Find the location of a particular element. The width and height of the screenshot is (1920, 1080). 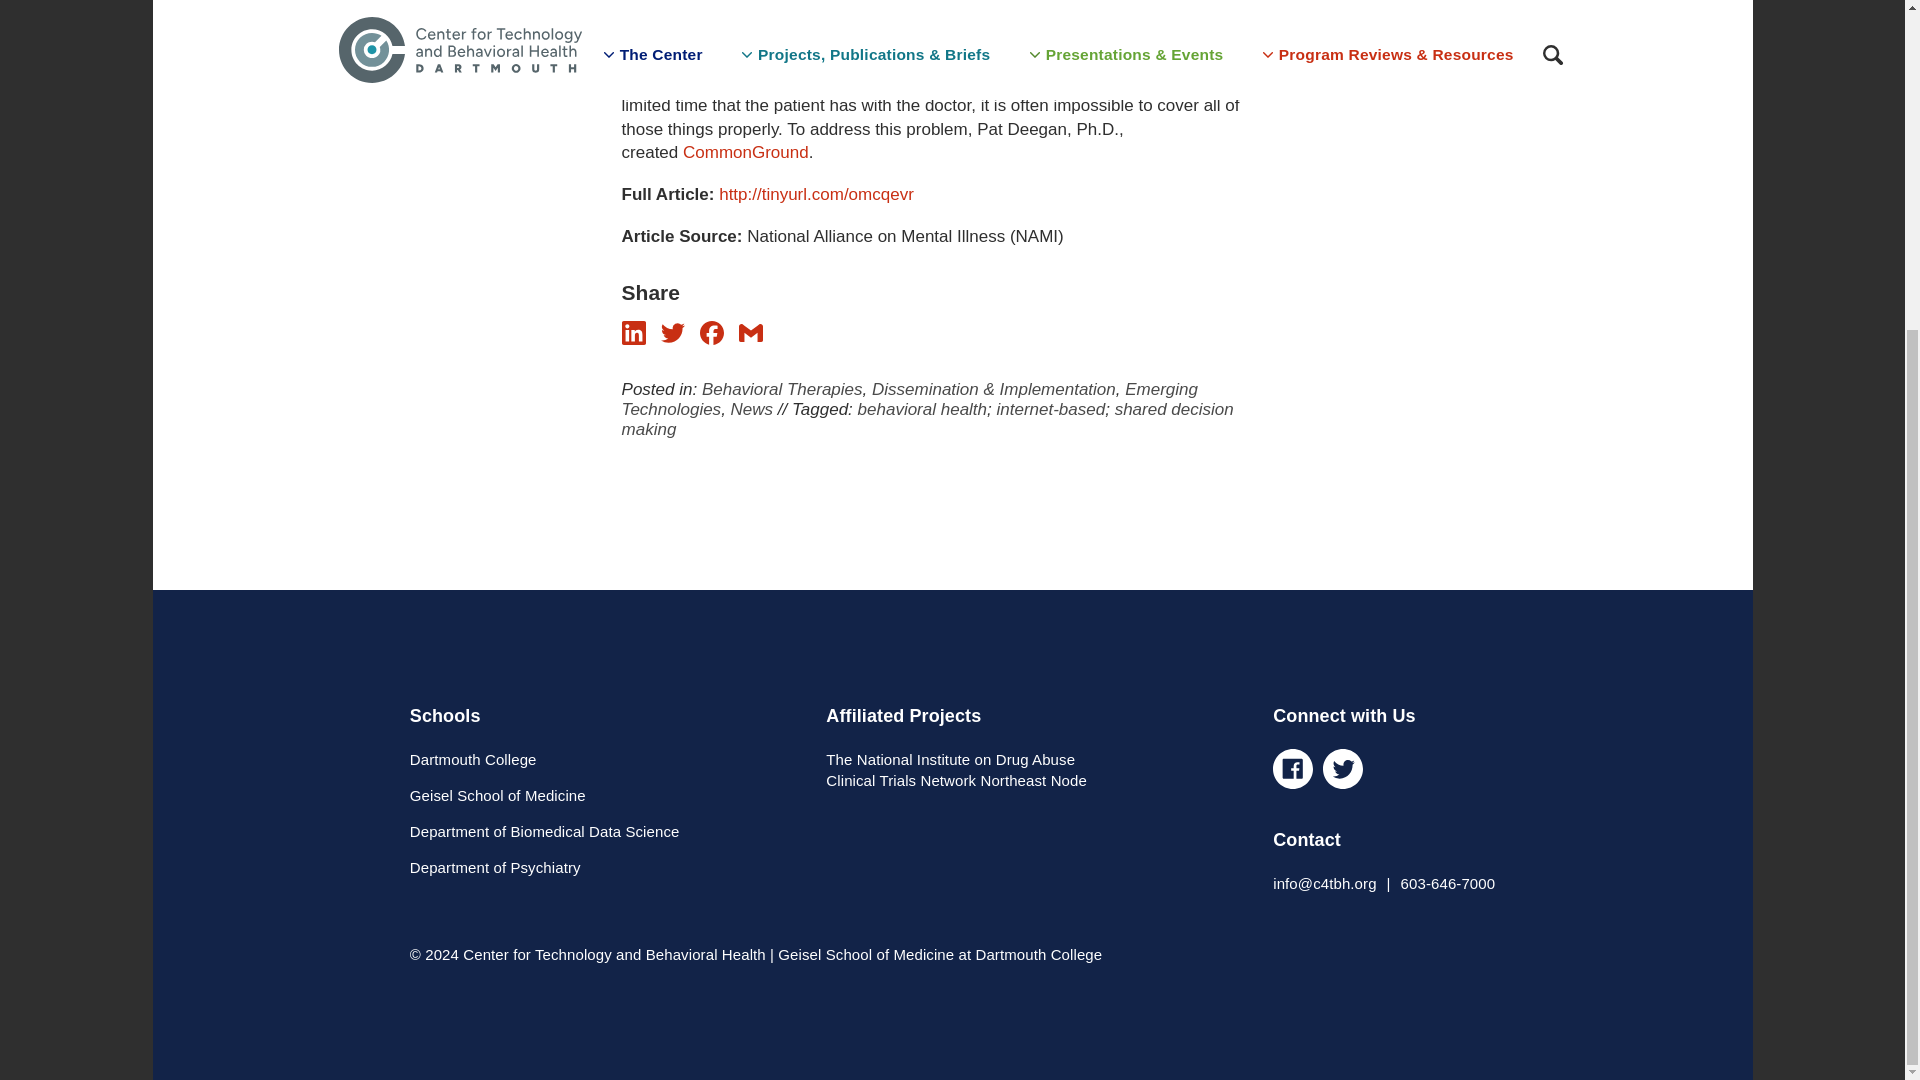

Gmail is located at coordinates (750, 339).